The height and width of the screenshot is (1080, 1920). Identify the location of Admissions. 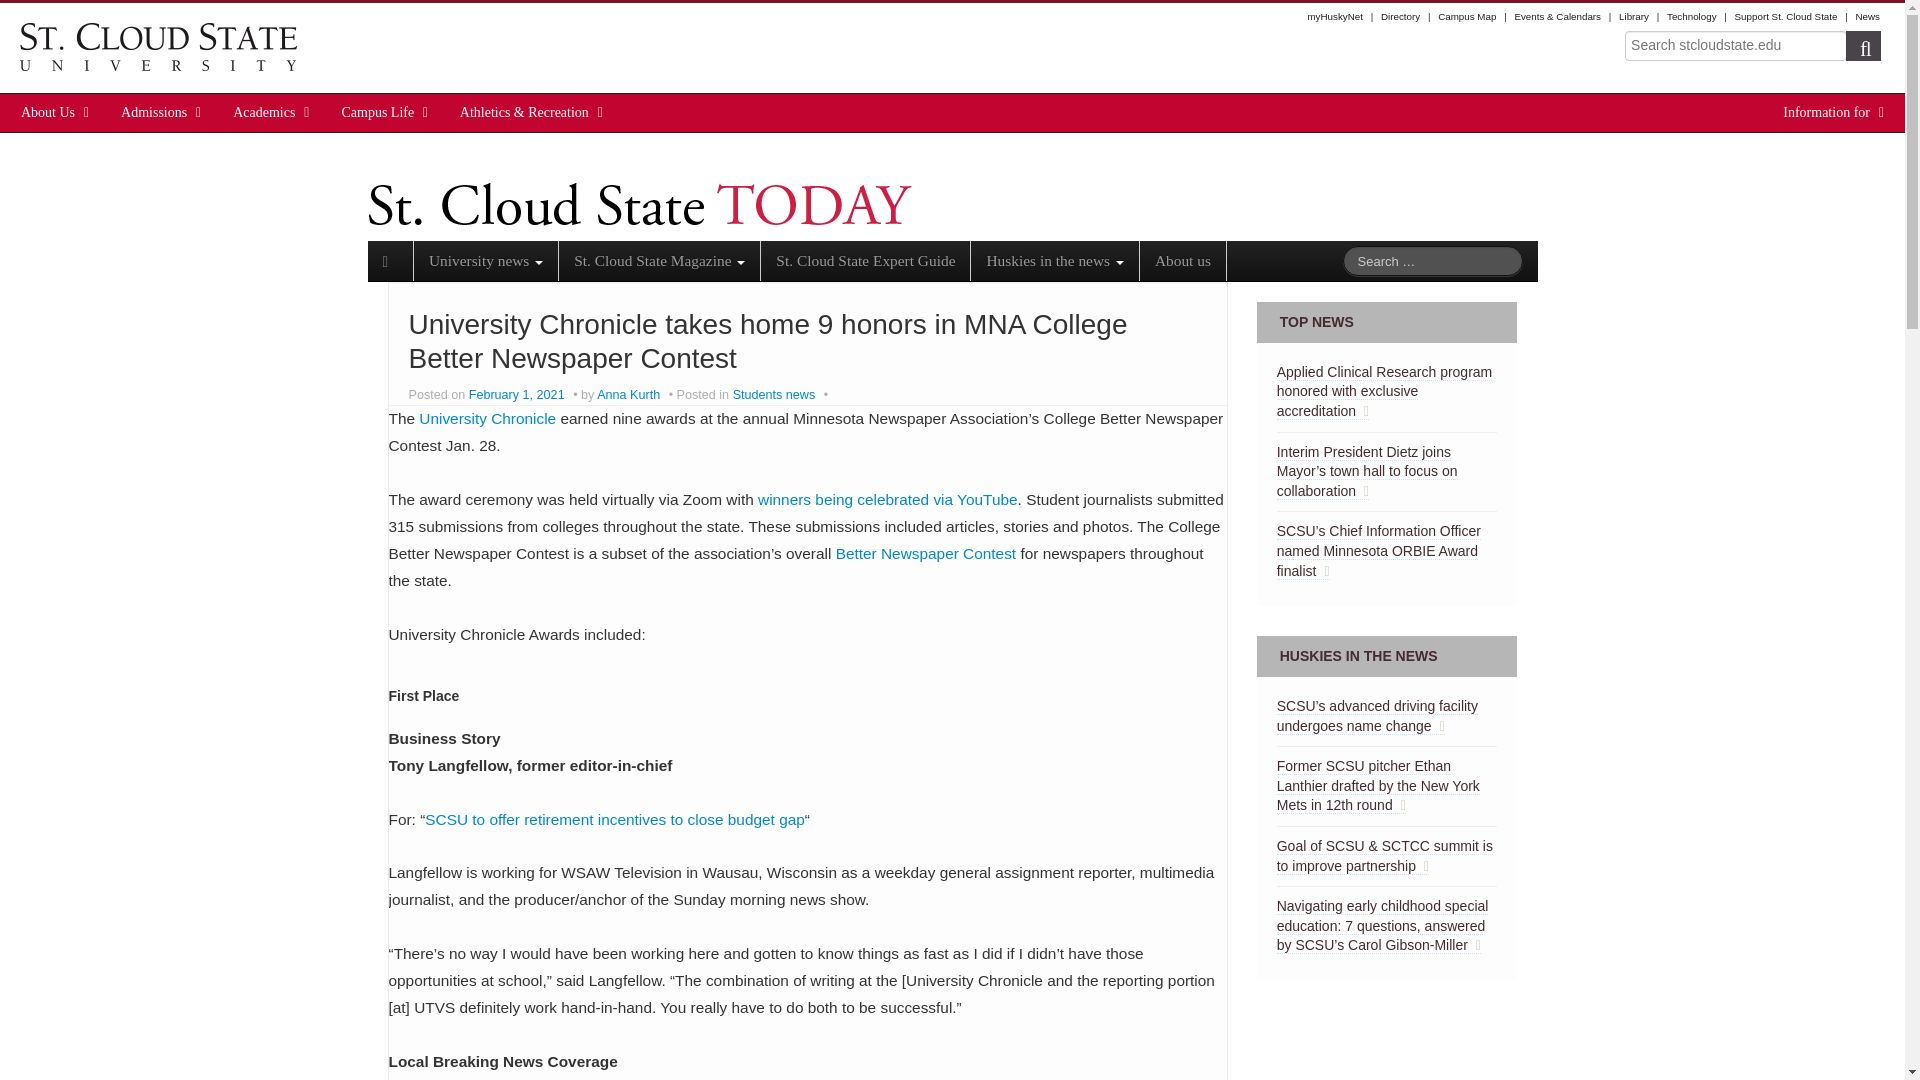
(154, 112).